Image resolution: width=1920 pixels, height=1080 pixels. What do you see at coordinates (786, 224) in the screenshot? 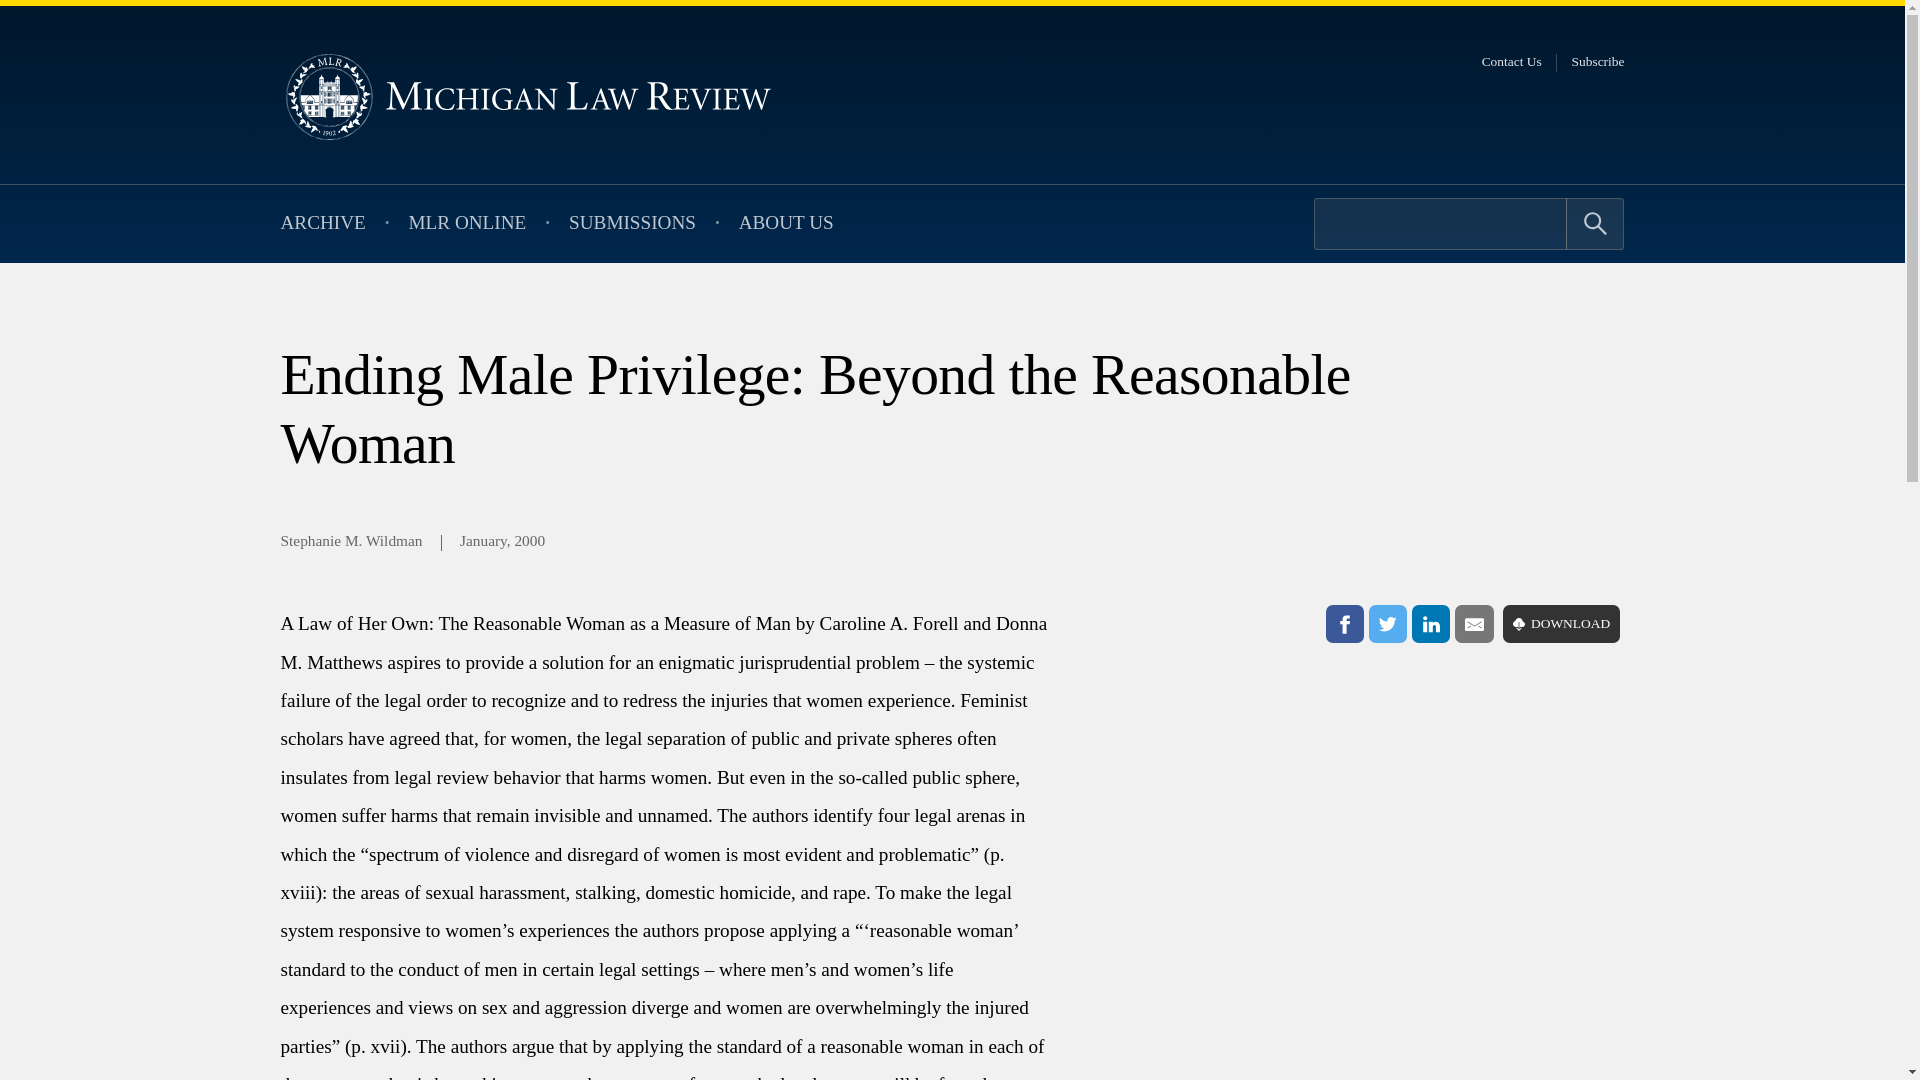
I see `ABOUT US` at bounding box center [786, 224].